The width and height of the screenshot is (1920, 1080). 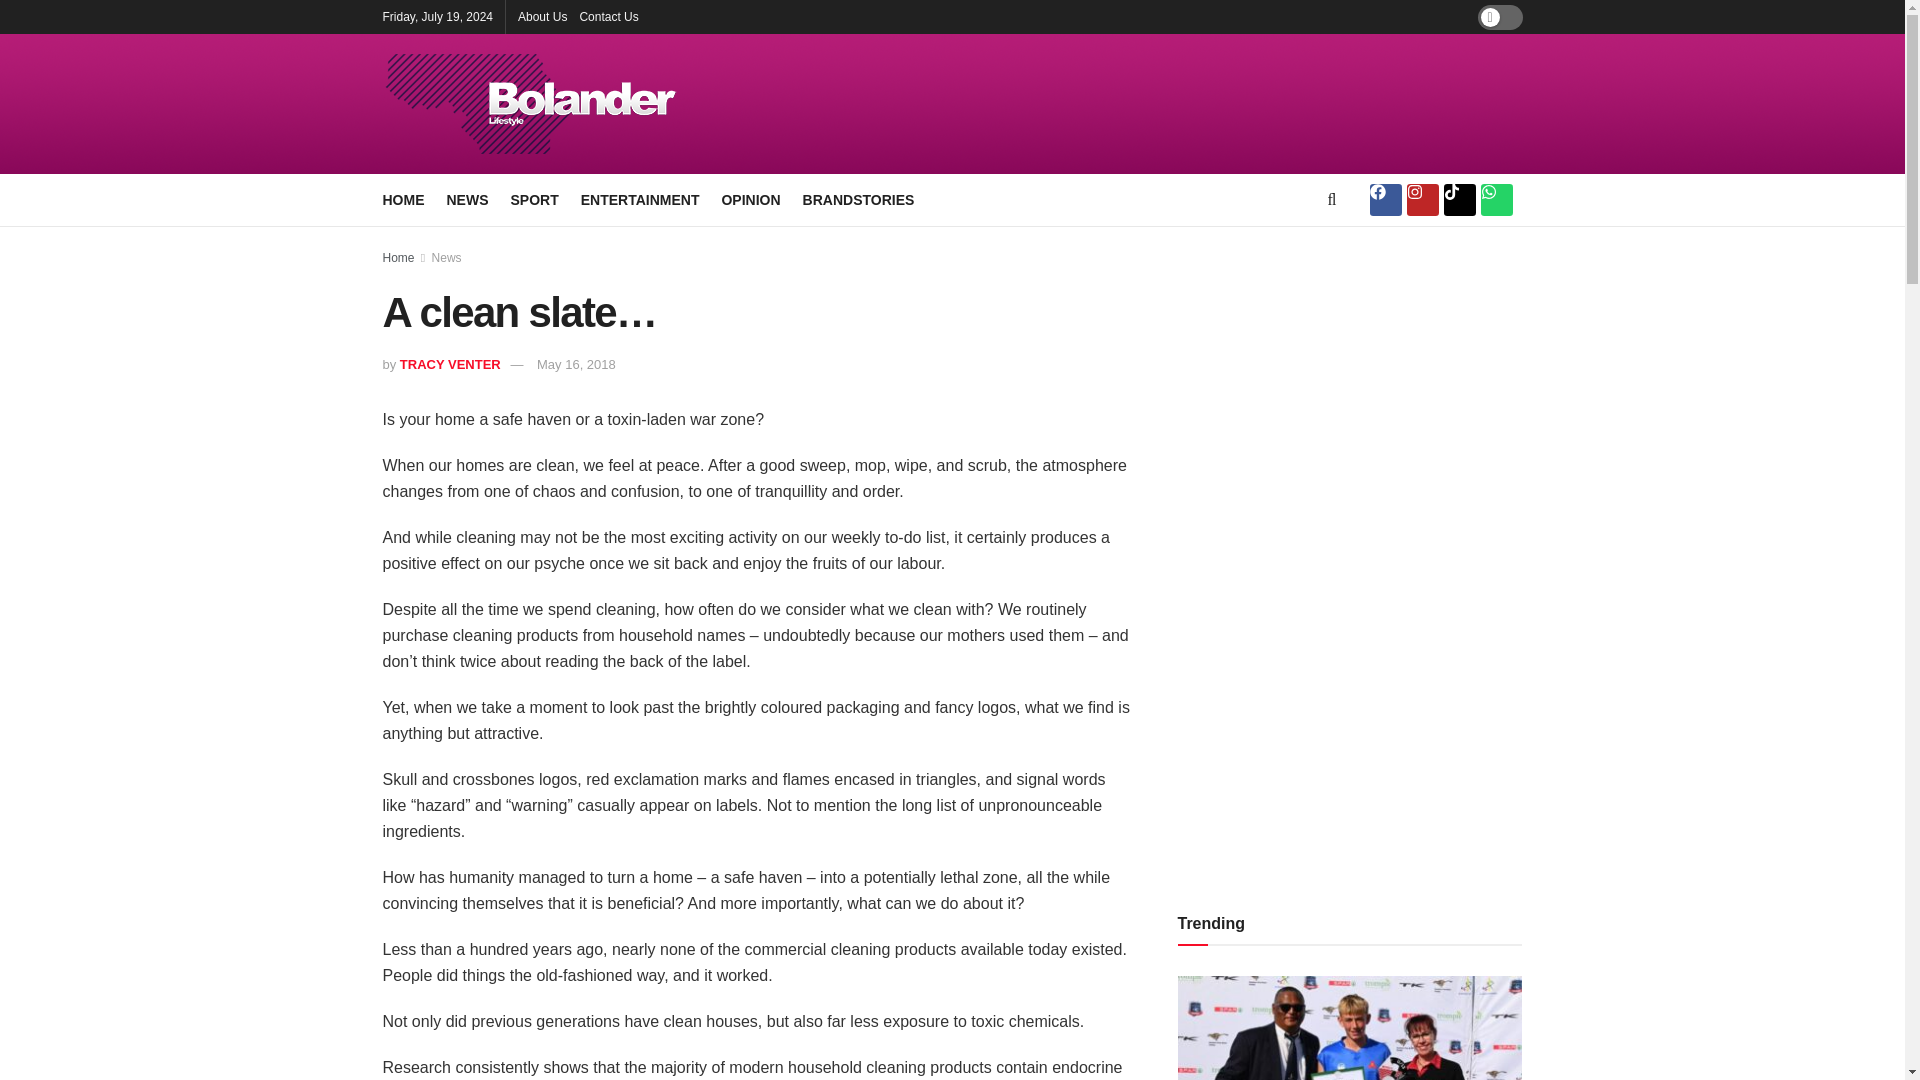 I want to click on May 16, 2018, so click(x=576, y=364).